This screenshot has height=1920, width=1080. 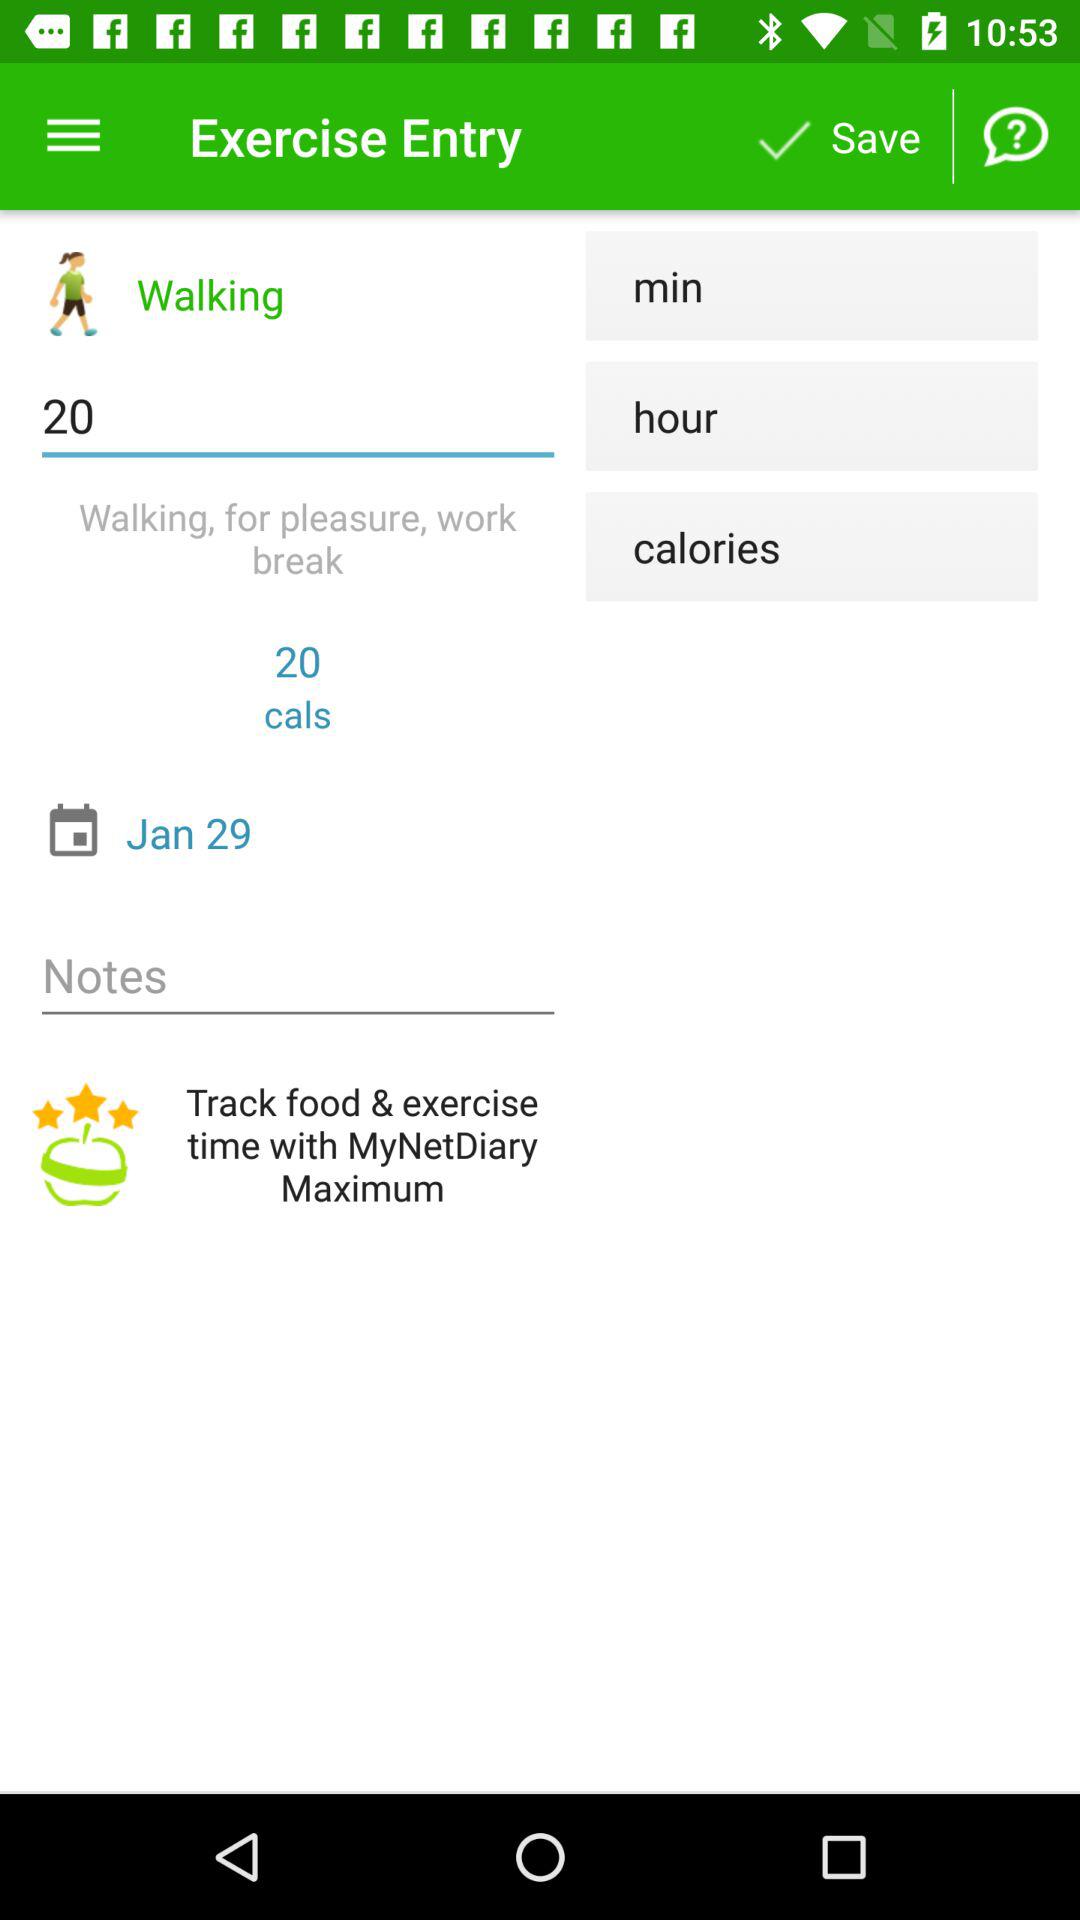 I want to click on choose min icon, so click(x=644, y=286).